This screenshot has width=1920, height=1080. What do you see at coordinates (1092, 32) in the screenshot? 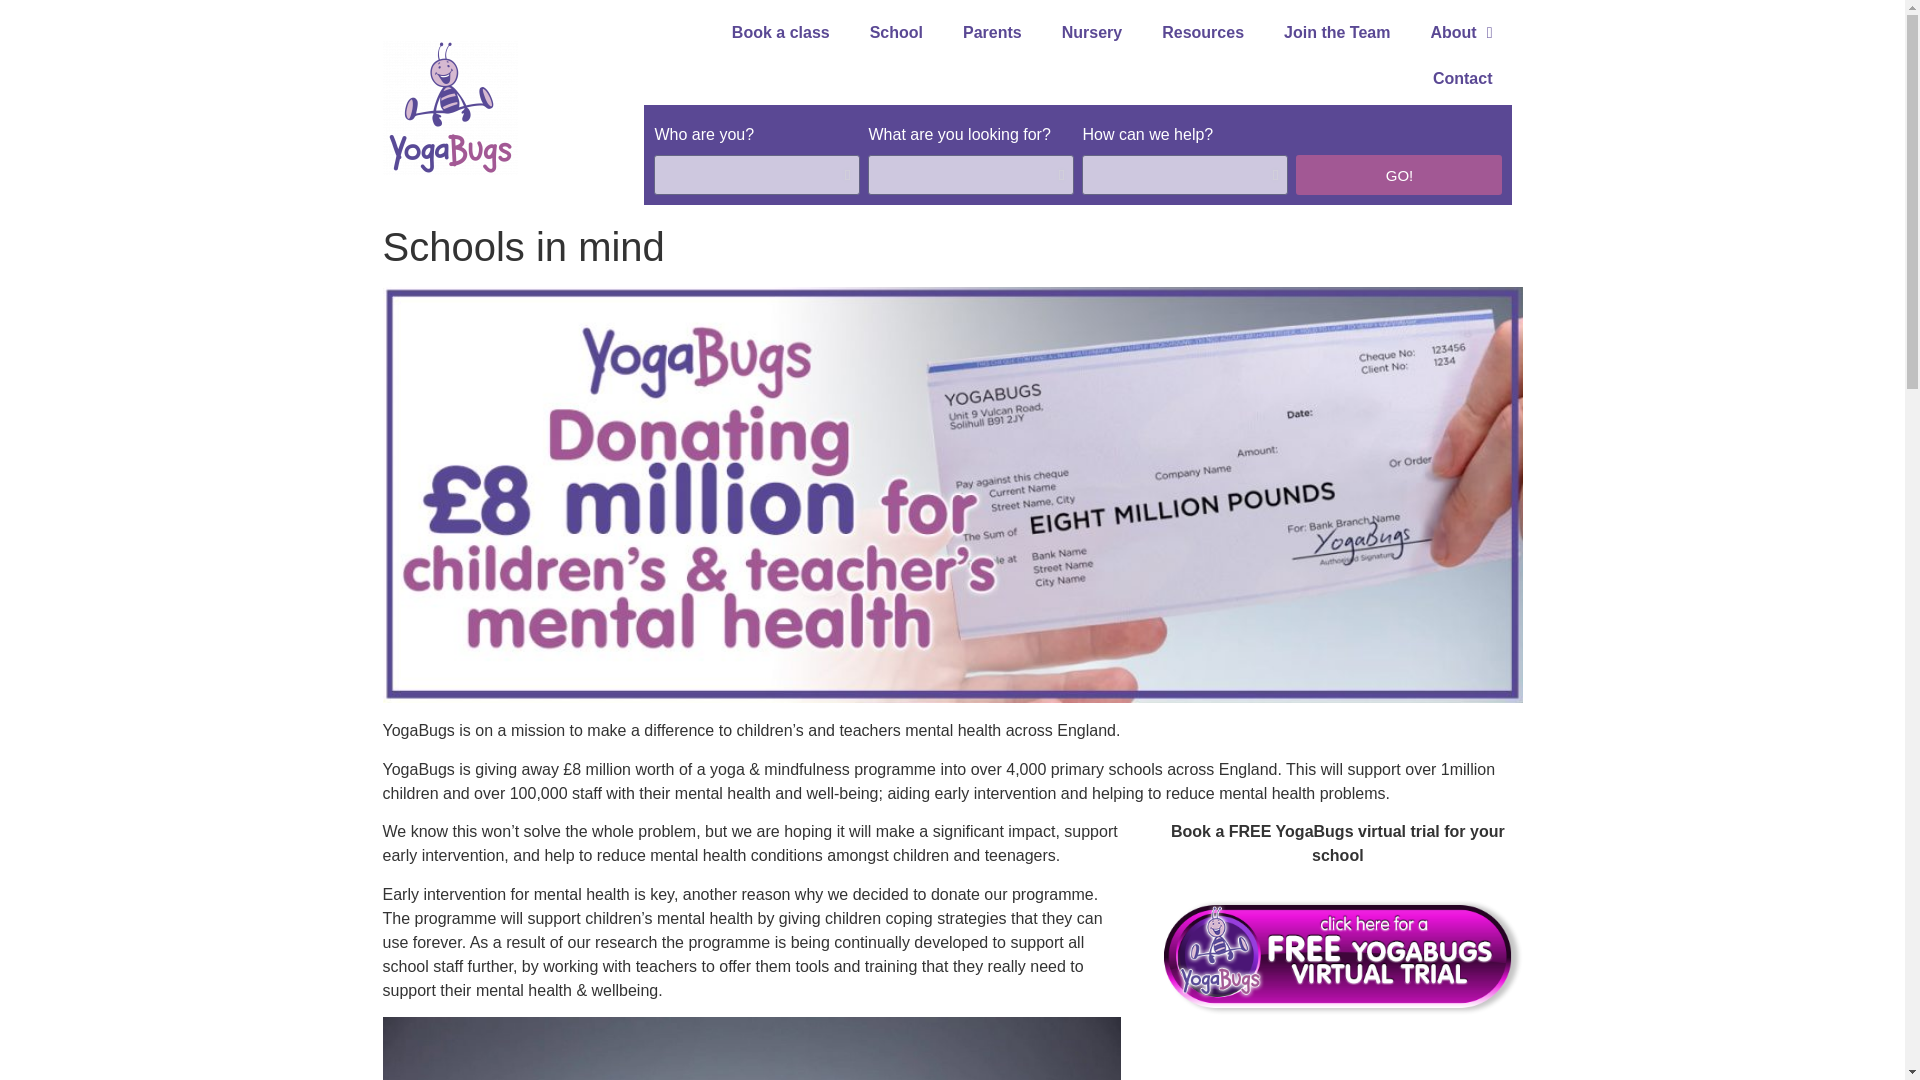
I see `Nursery` at bounding box center [1092, 32].